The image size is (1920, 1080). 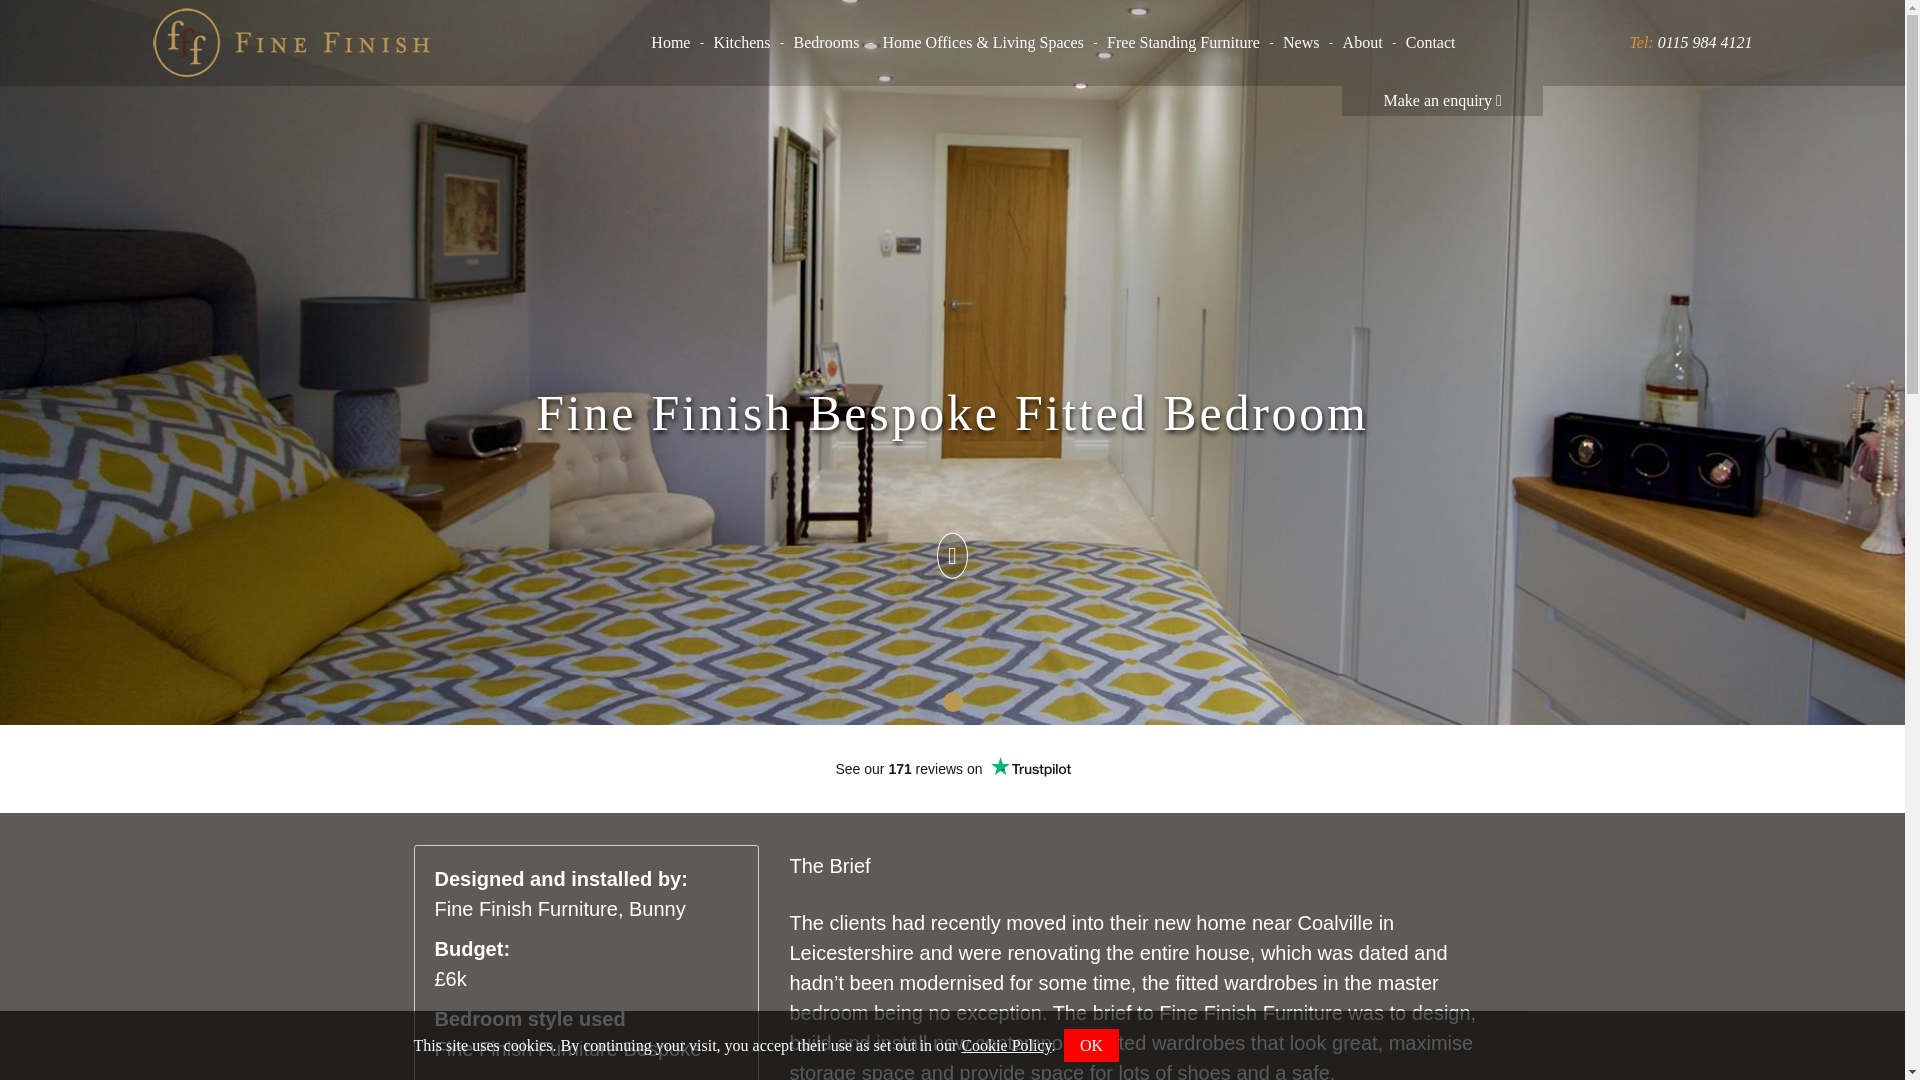 What do you see at coordinates (1301, 43) in the screenshot?
I see `News` at bounding box center [1301, 43].